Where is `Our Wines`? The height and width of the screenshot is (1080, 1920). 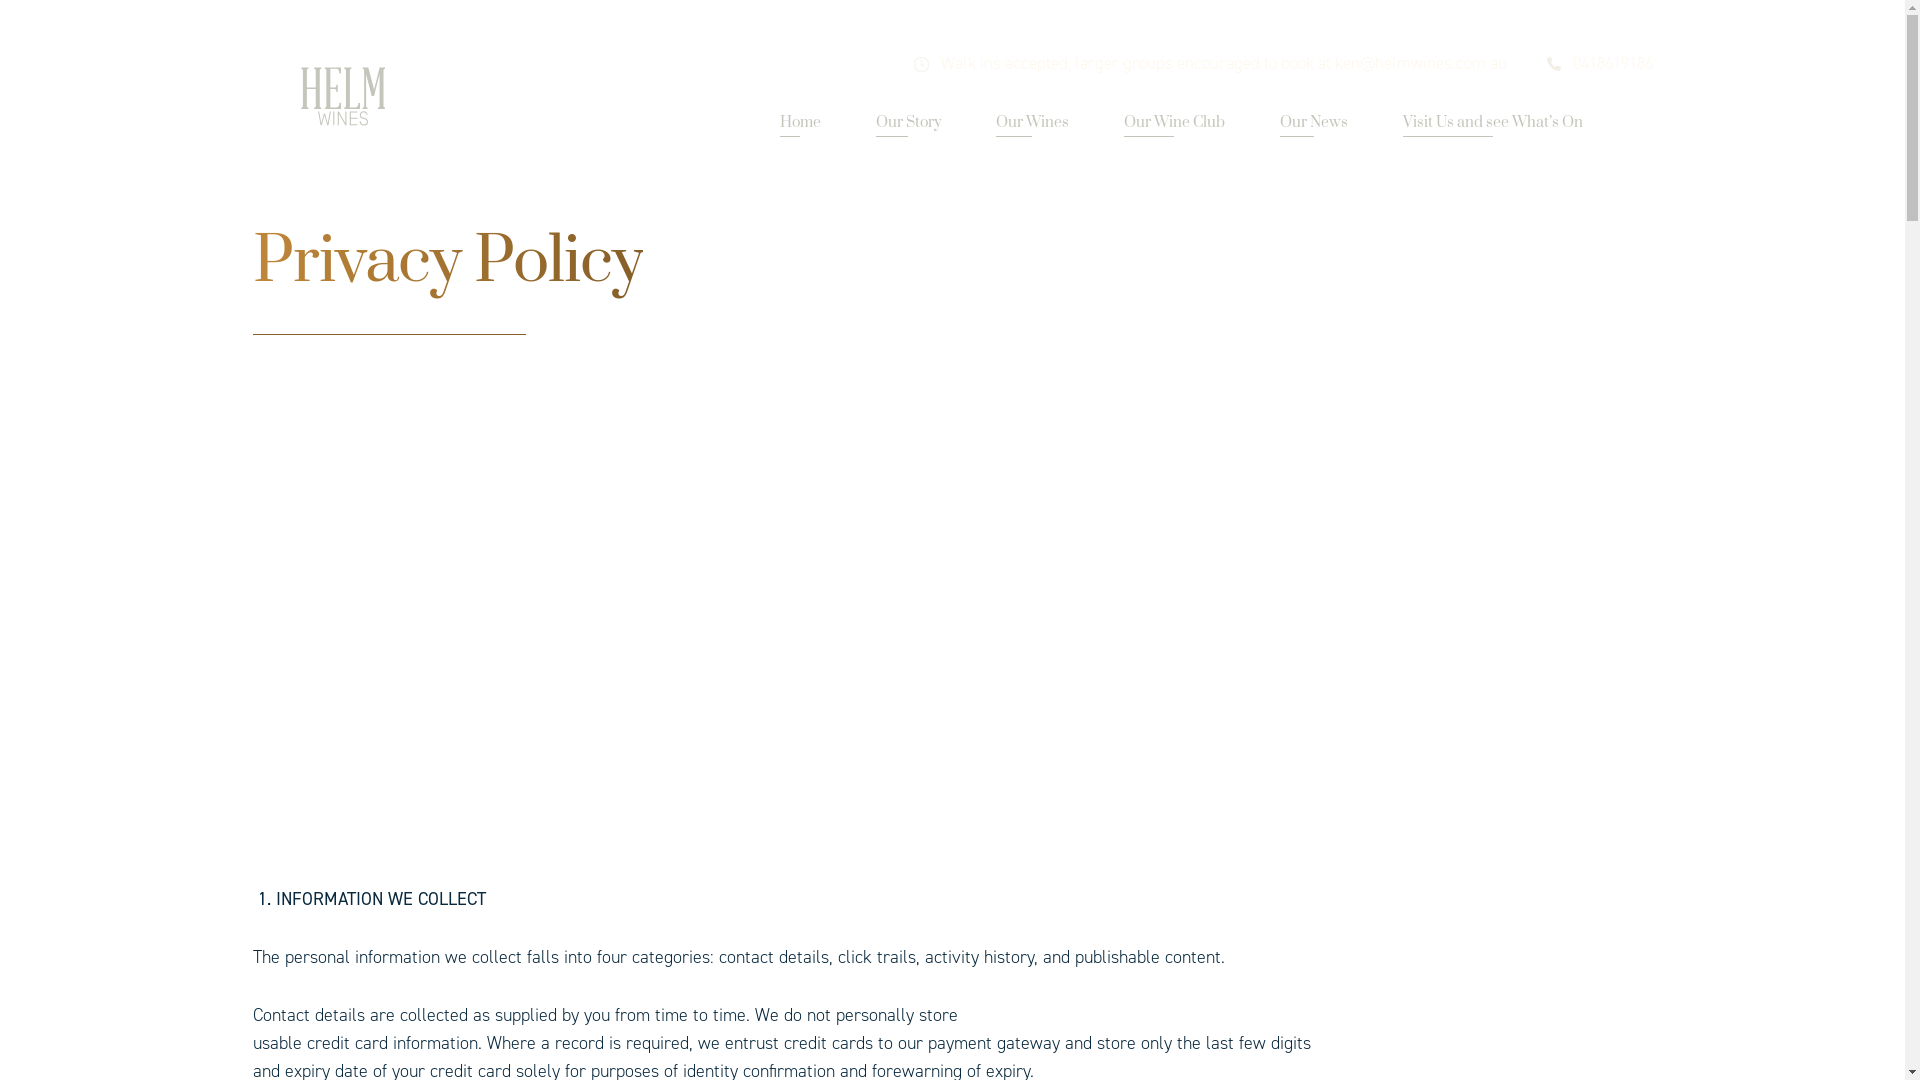
Our Wines is located at coordinates (1032, 124).